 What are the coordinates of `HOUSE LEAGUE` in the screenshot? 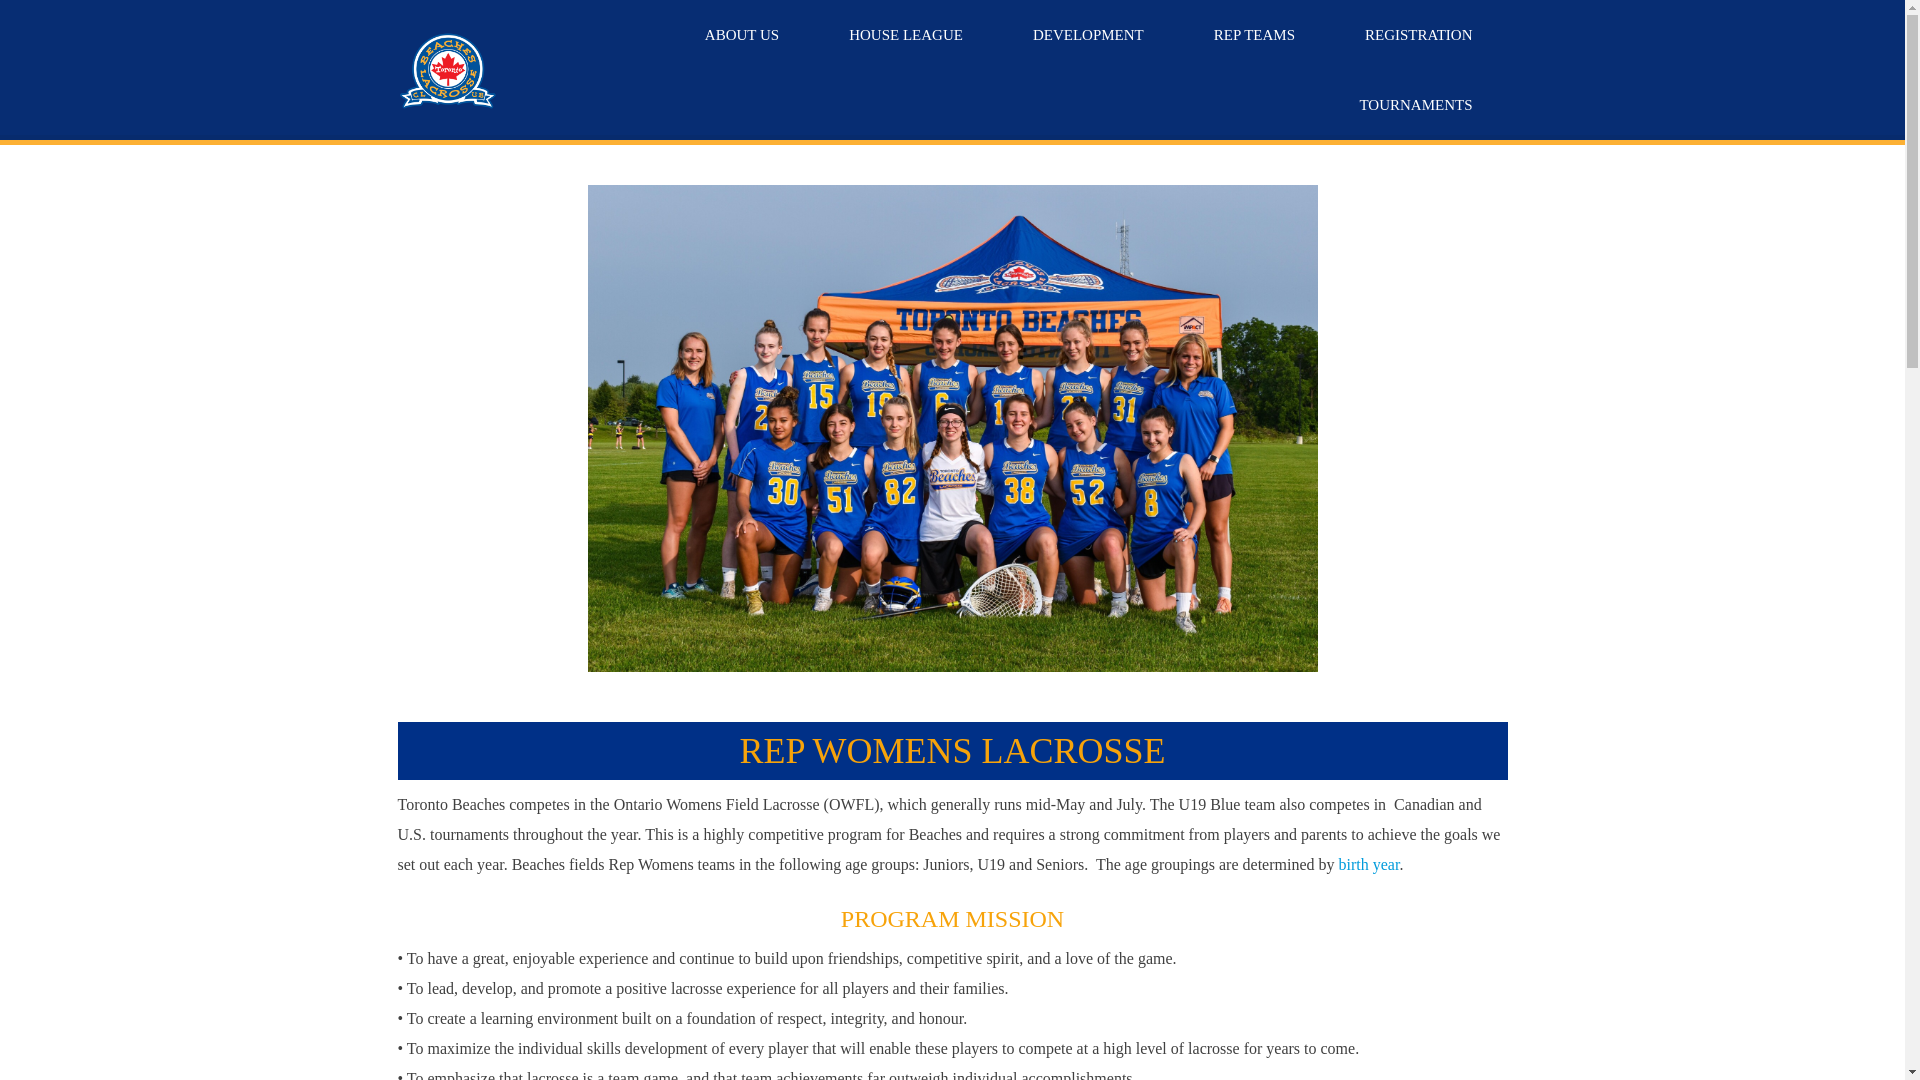 It's located at (906, 35).